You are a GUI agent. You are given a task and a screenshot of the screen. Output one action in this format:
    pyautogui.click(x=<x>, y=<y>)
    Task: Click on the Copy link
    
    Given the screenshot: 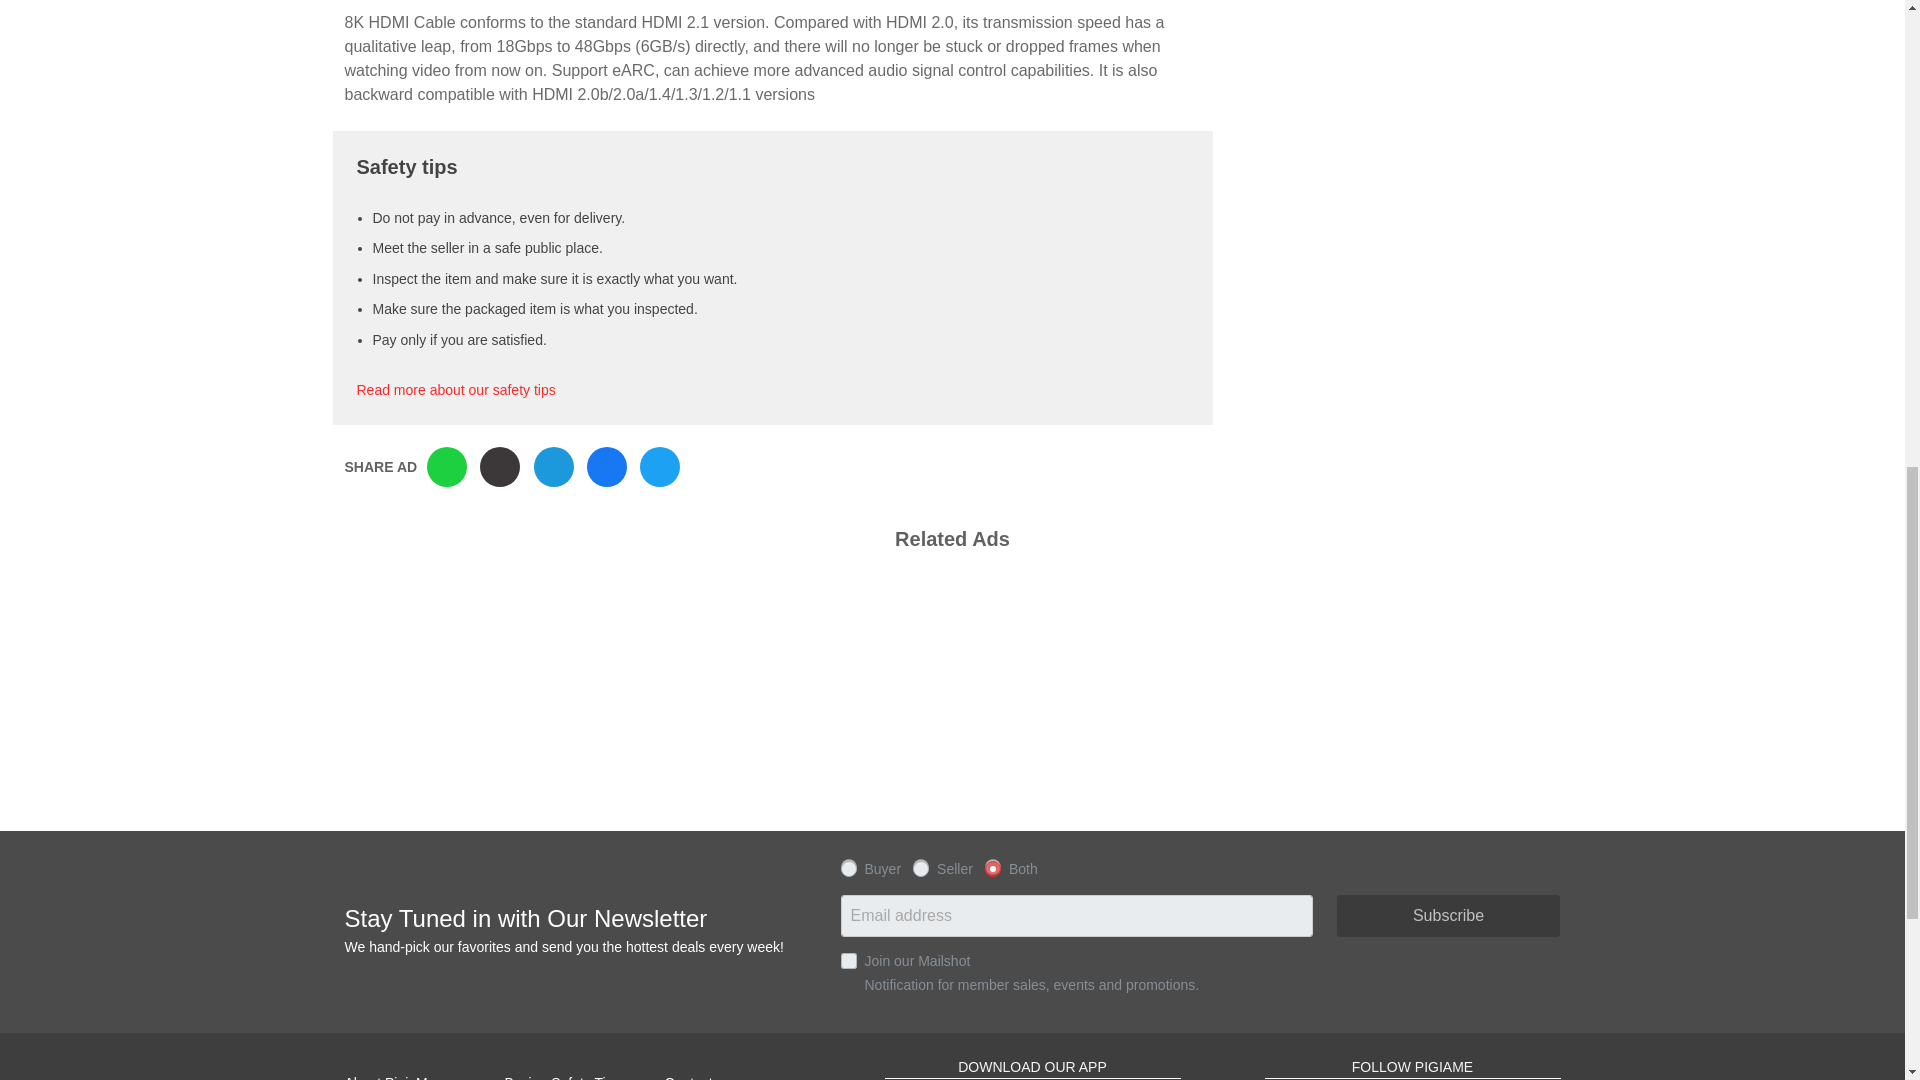 What is the action you would take?
    pyautogui.click(x=500, y=467)
    